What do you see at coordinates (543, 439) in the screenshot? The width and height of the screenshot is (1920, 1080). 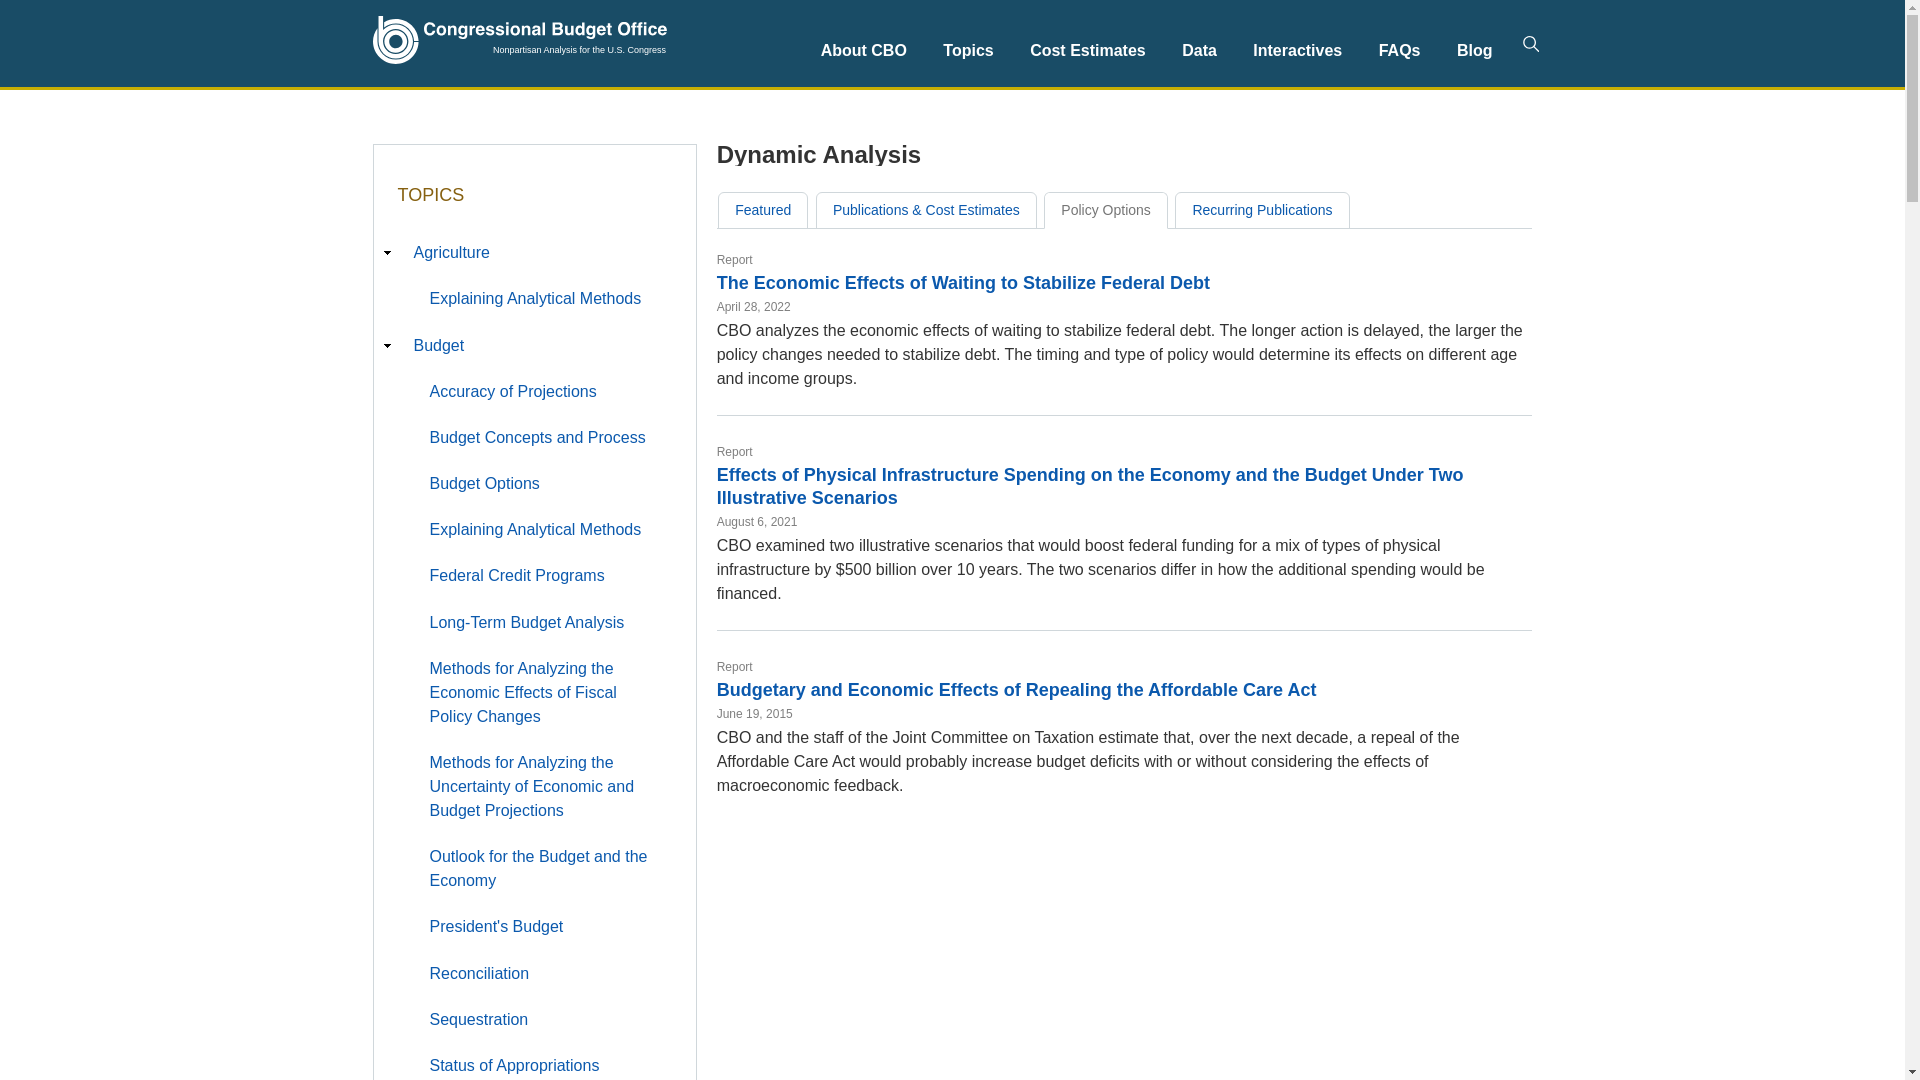 I see `Budget Concepts and Process` at bounding box center [543, 439].